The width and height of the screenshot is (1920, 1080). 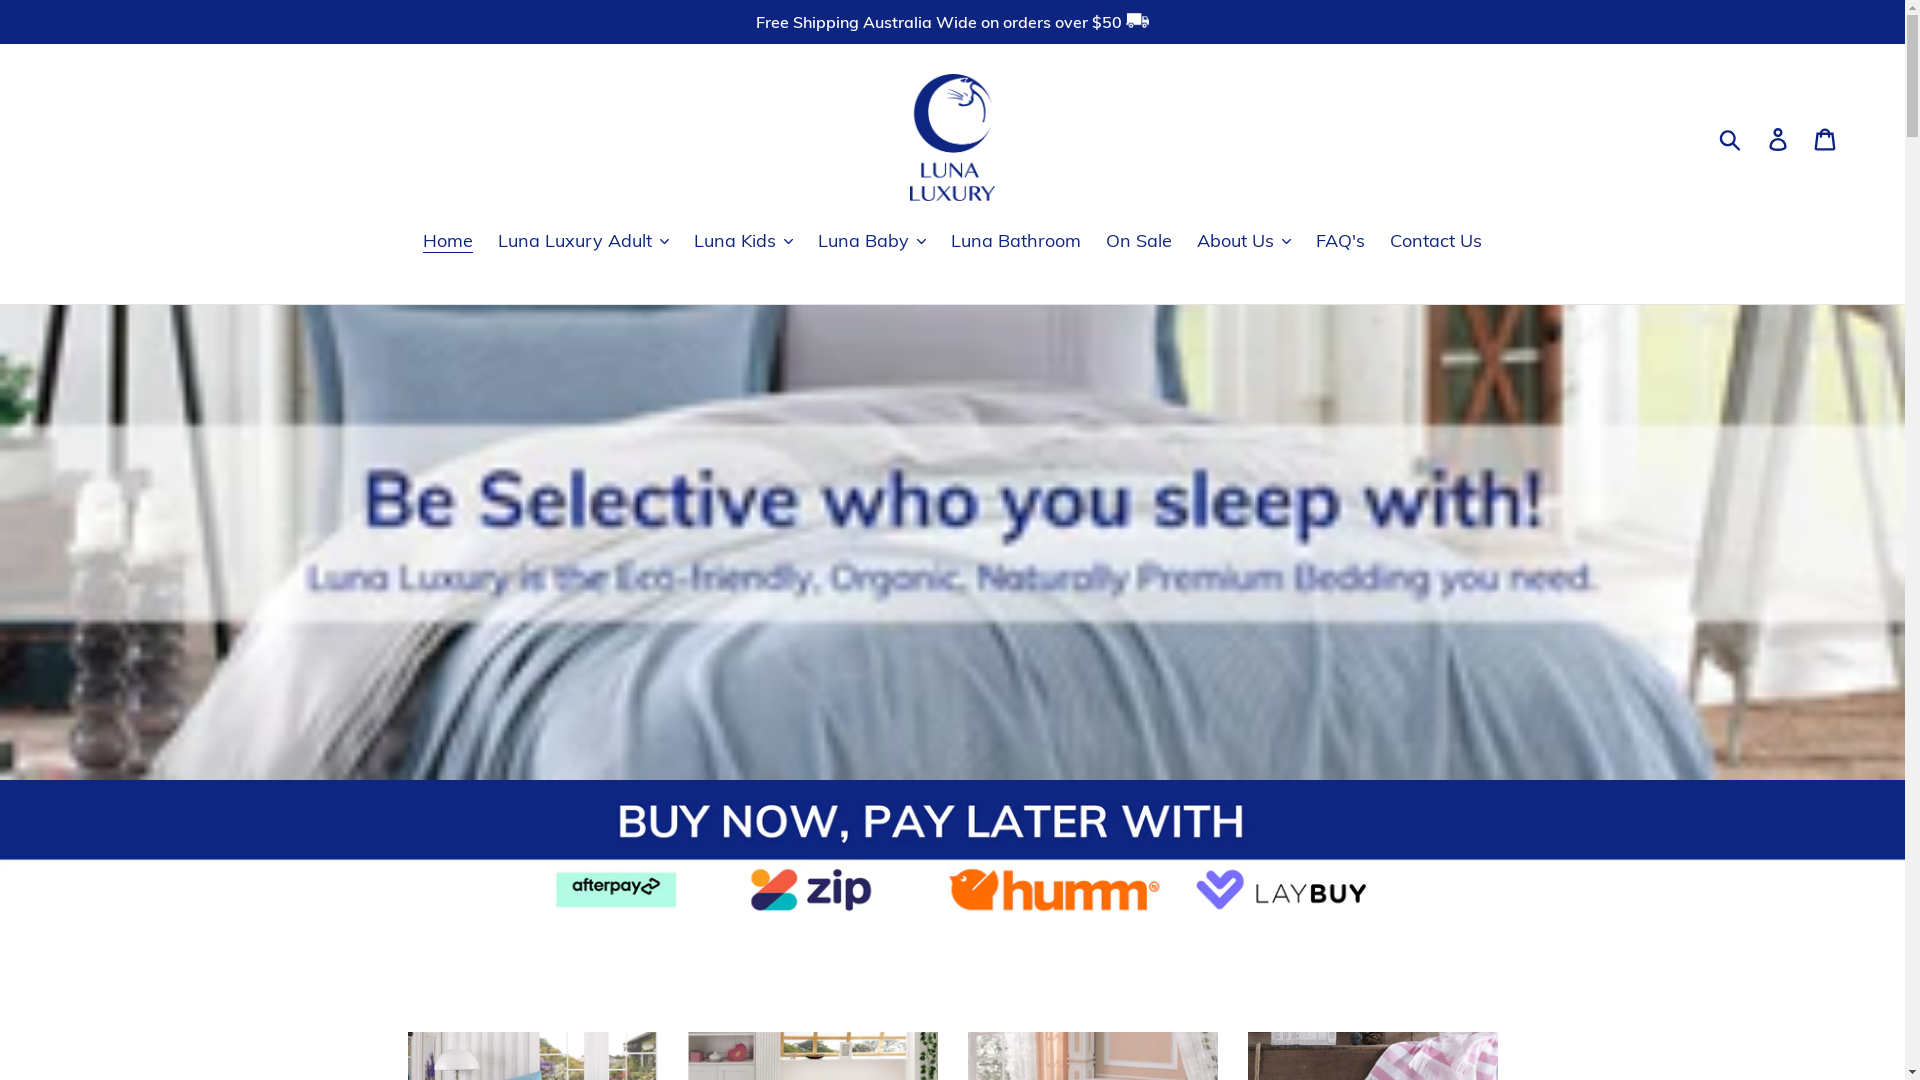 I want to click on Submit, so click(x=1732, y=138).